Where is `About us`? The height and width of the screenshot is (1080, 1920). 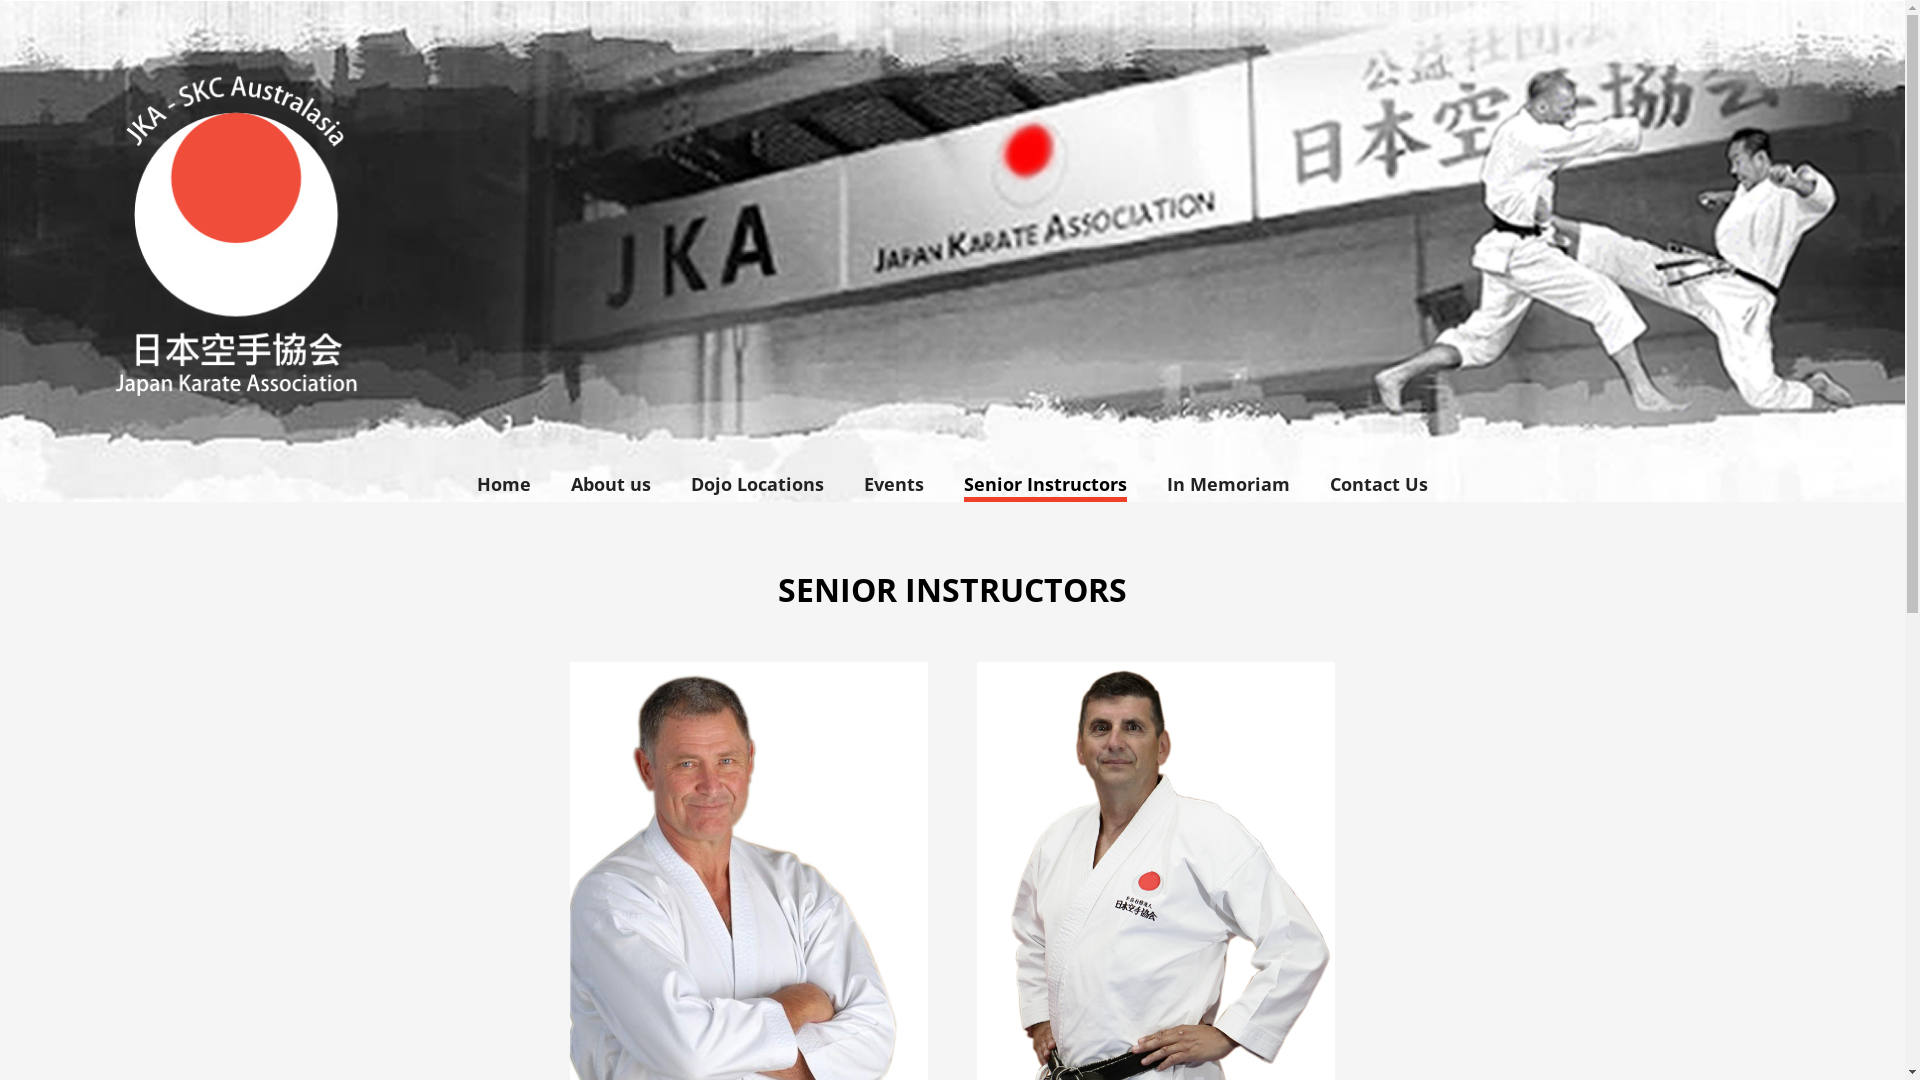 About us is located at coordinates (611, 484).